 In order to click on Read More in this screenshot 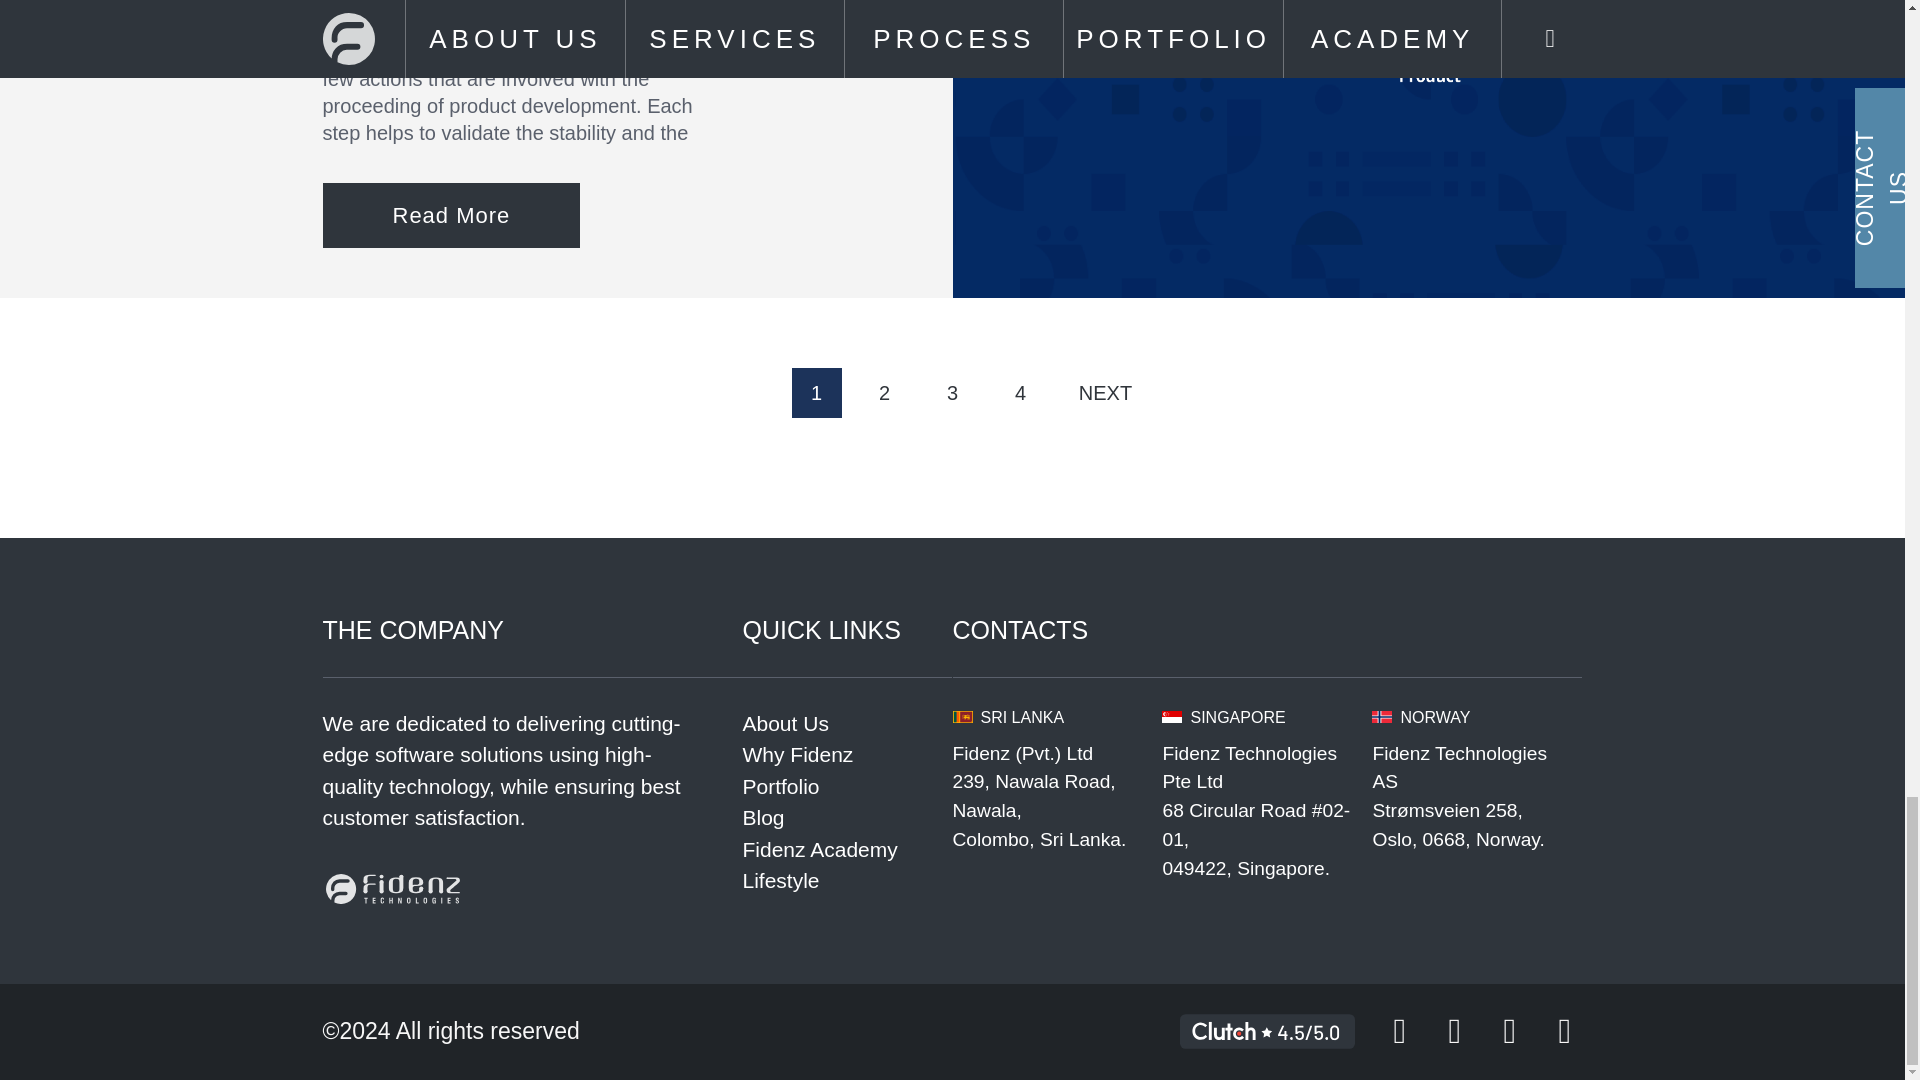, I will do `click(450, 215)`.